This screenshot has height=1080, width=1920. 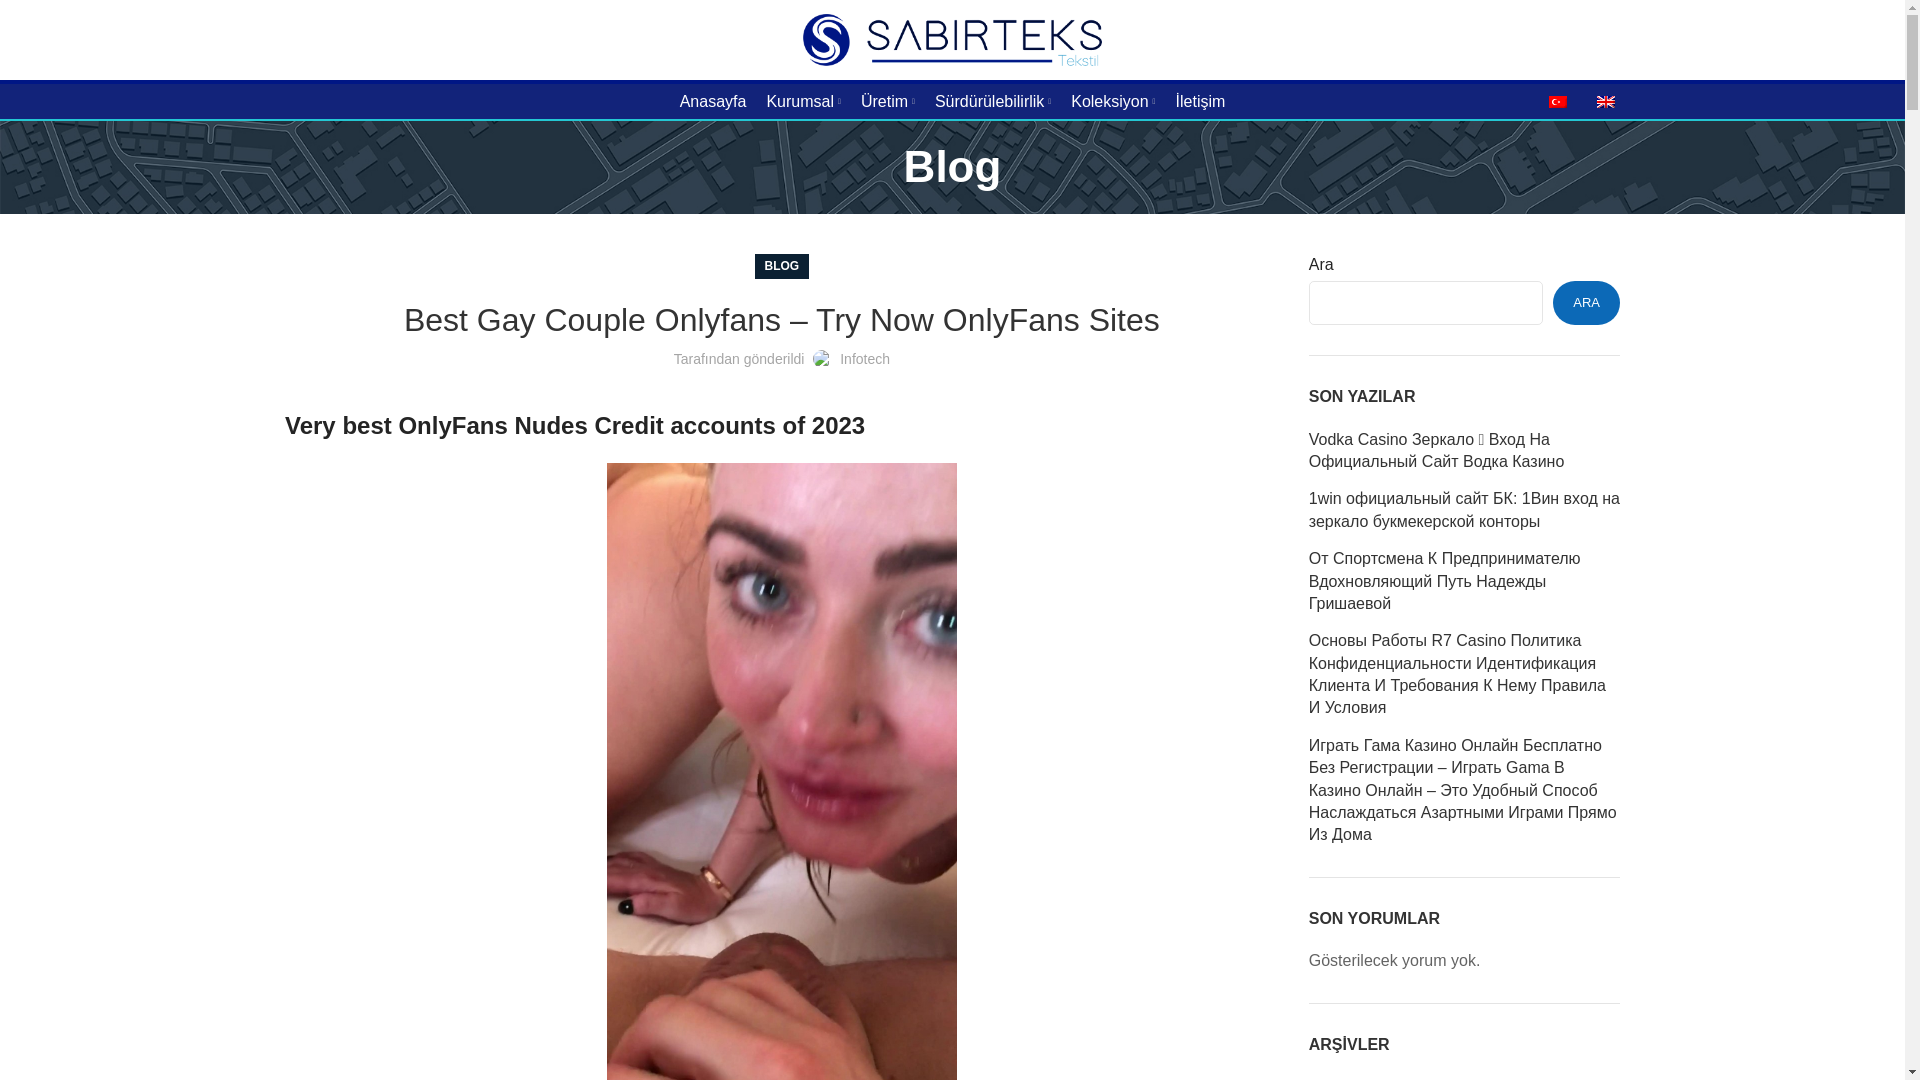 What do you see at coordinates (1113, 102) in the screenshot?
I see `Koleksiyon` at bounding box center [1113, 102].